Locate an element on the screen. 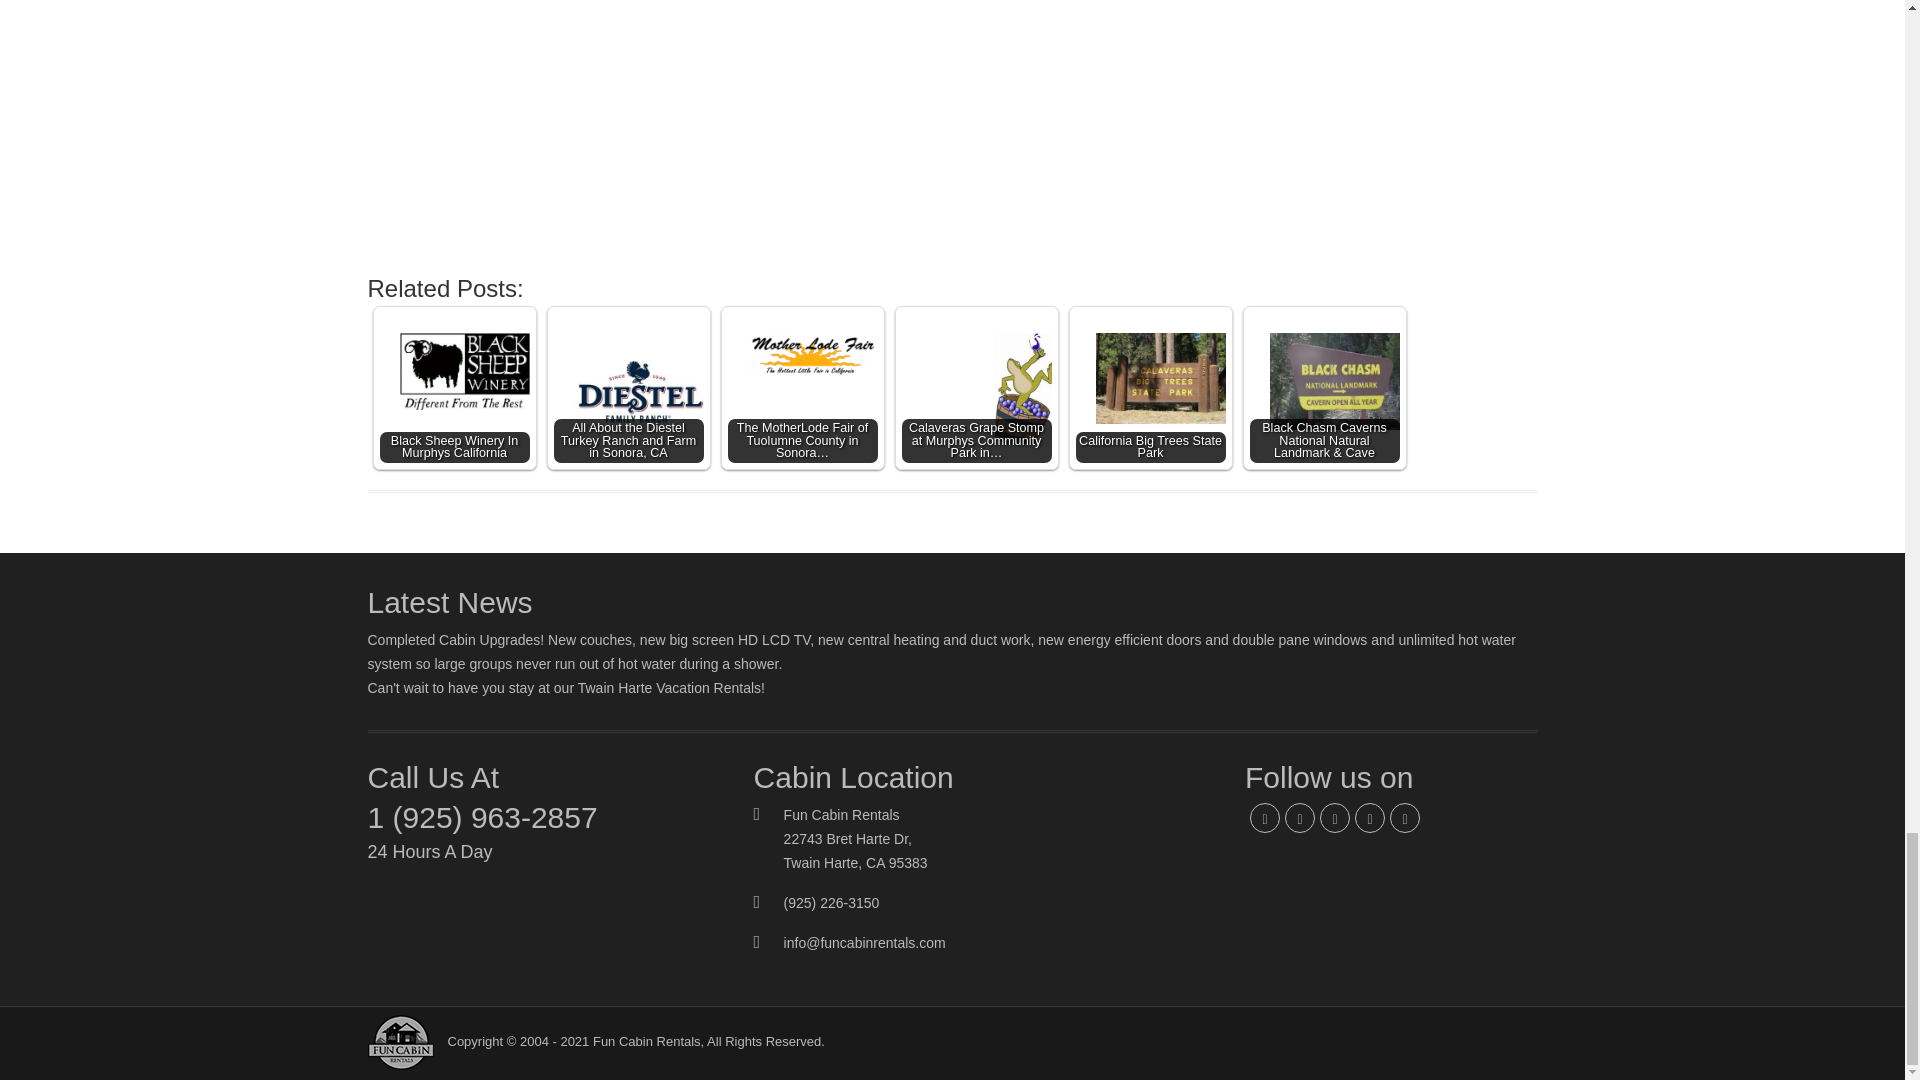  All About the Diestel Turkey Ranch and Farm in Sonora, CA is located at coordinates (629, 388).